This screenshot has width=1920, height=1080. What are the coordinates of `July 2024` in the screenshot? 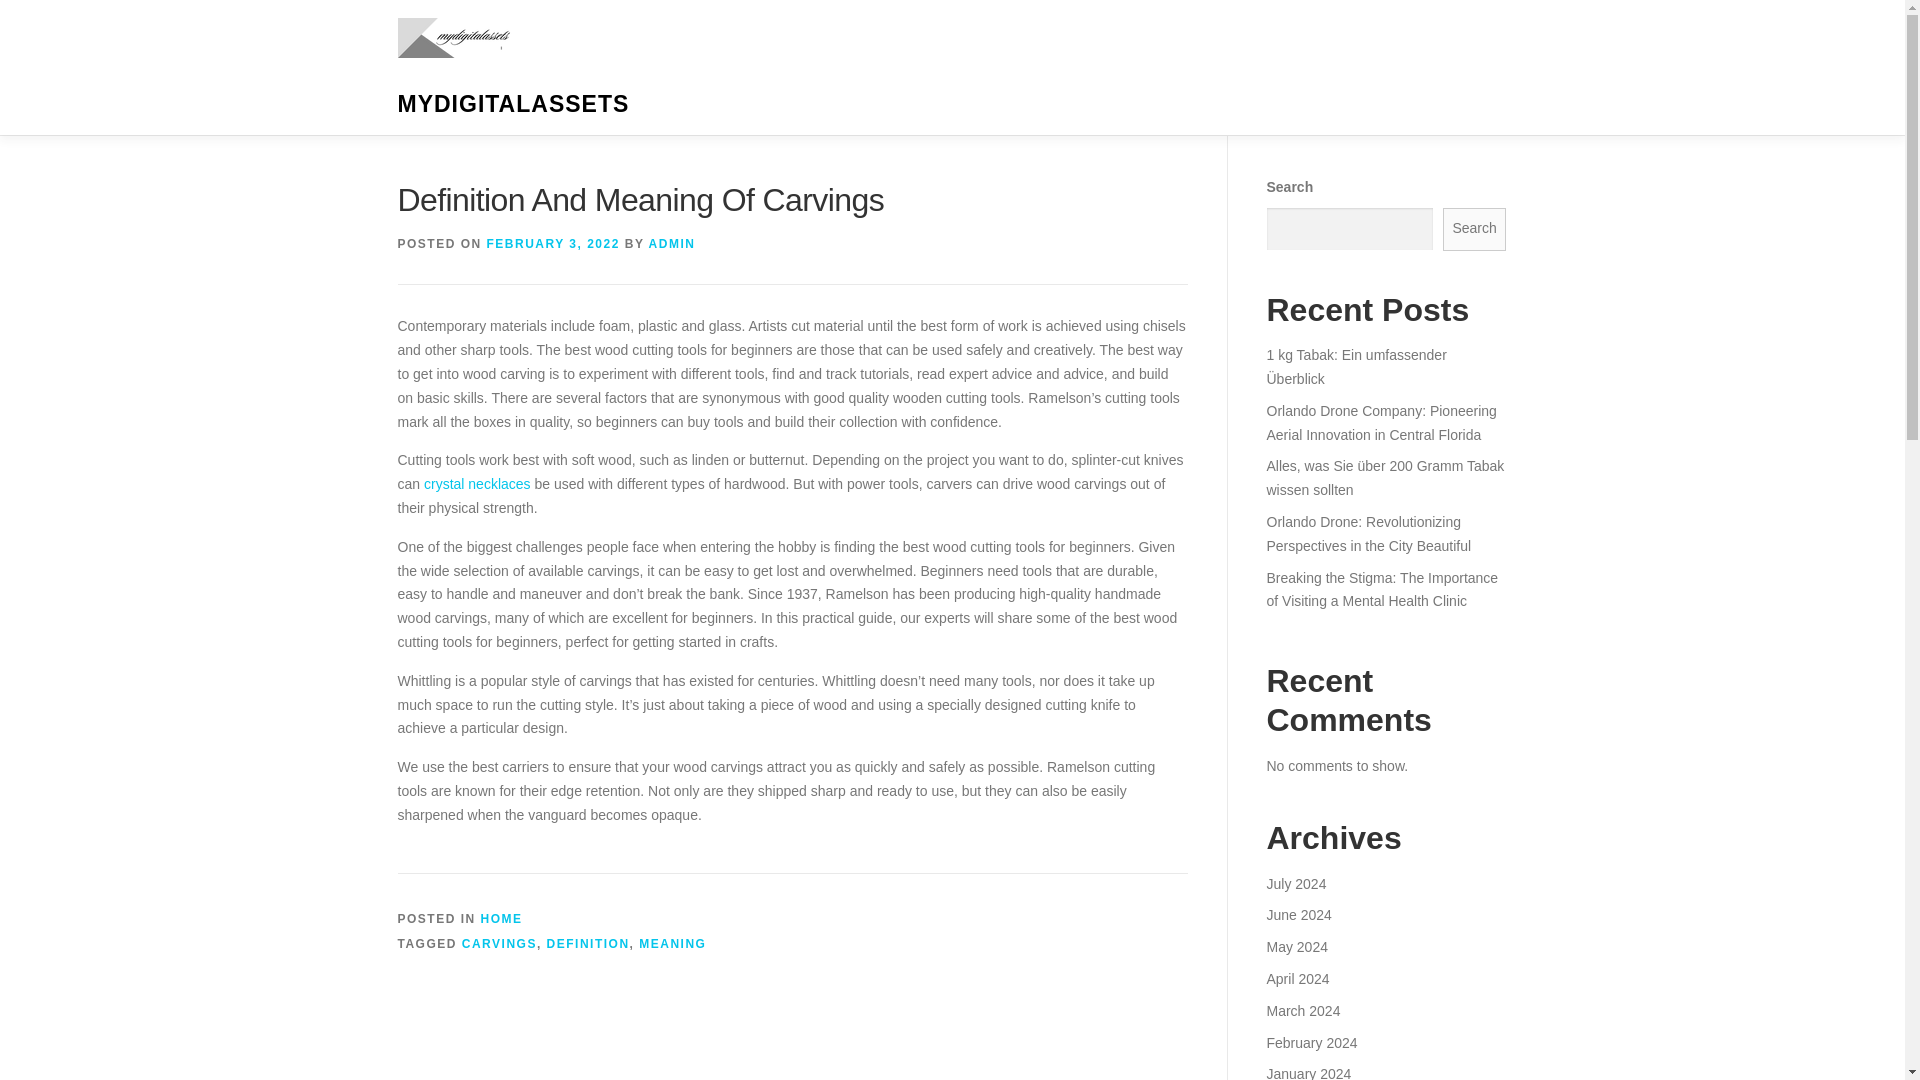 It's located at (1296, 884).